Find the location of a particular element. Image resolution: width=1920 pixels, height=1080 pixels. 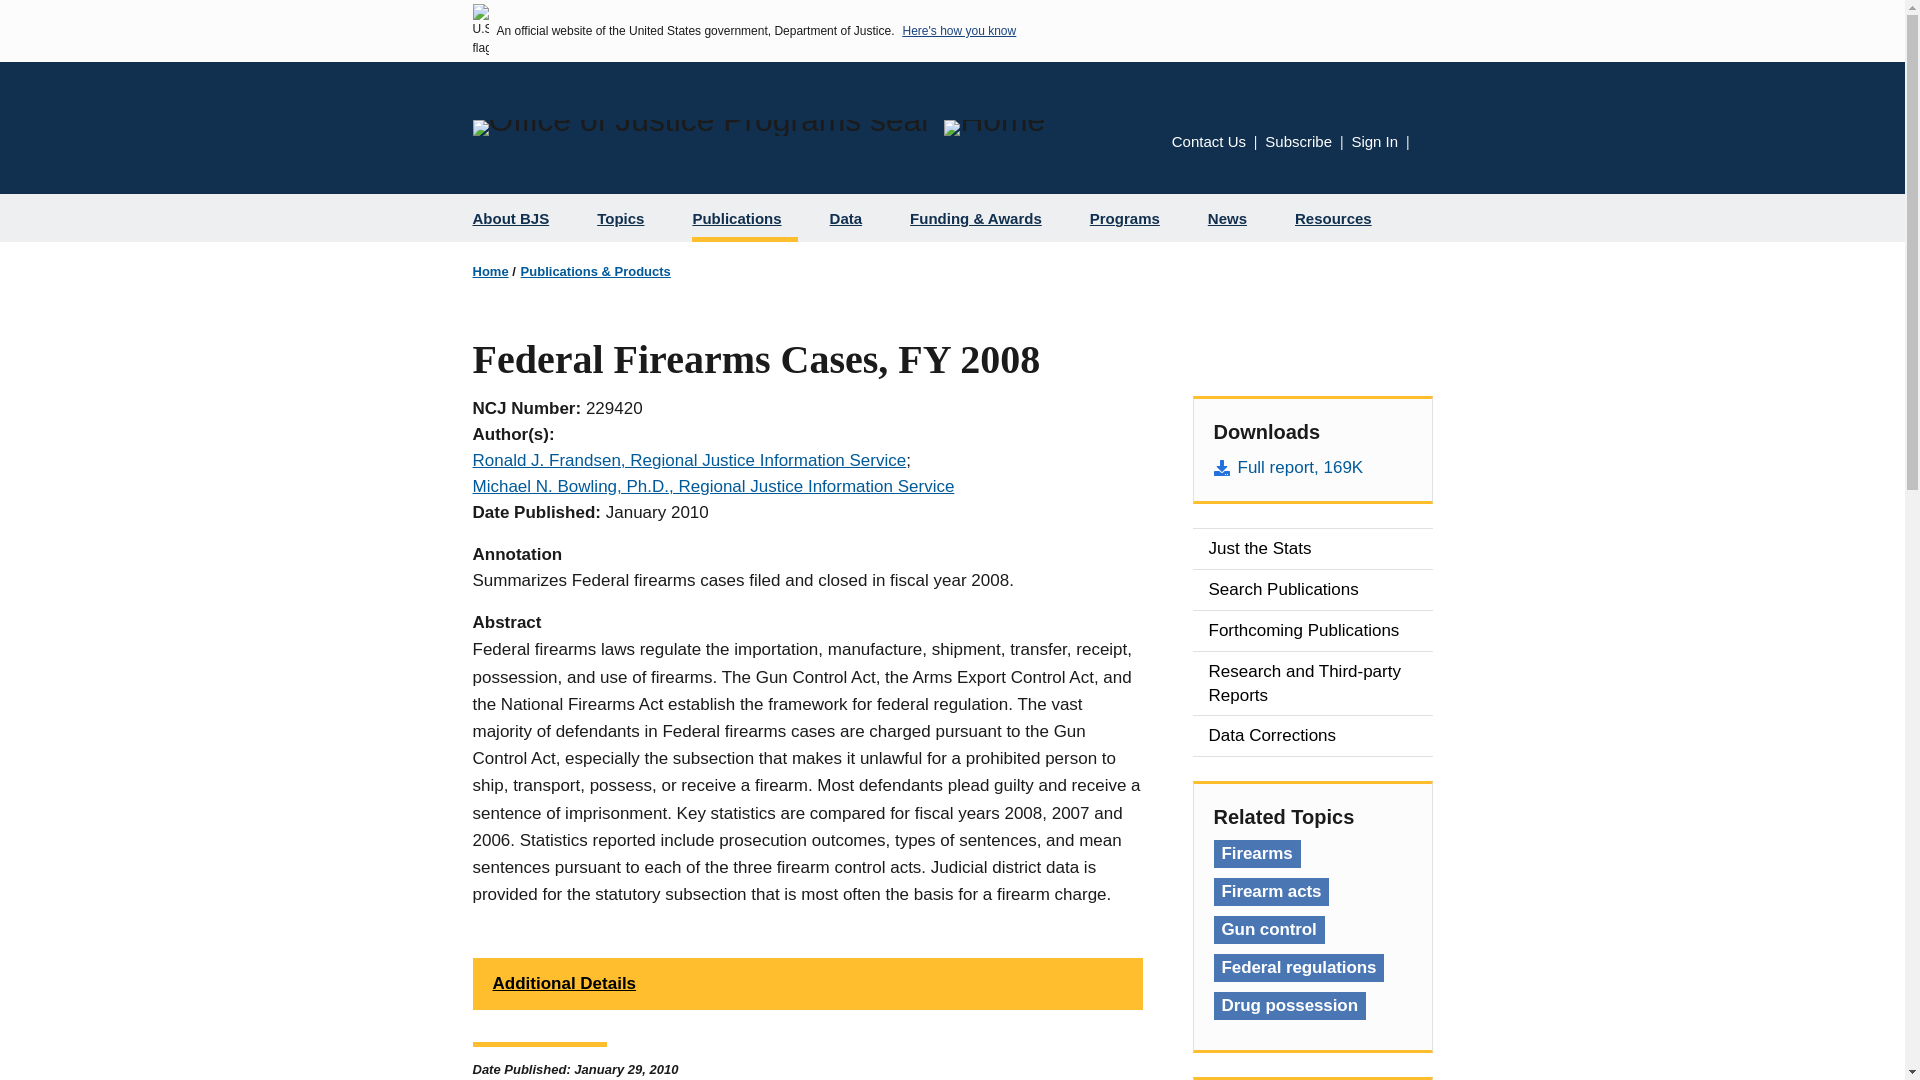

Programs is located at coordinates (1132, 218).